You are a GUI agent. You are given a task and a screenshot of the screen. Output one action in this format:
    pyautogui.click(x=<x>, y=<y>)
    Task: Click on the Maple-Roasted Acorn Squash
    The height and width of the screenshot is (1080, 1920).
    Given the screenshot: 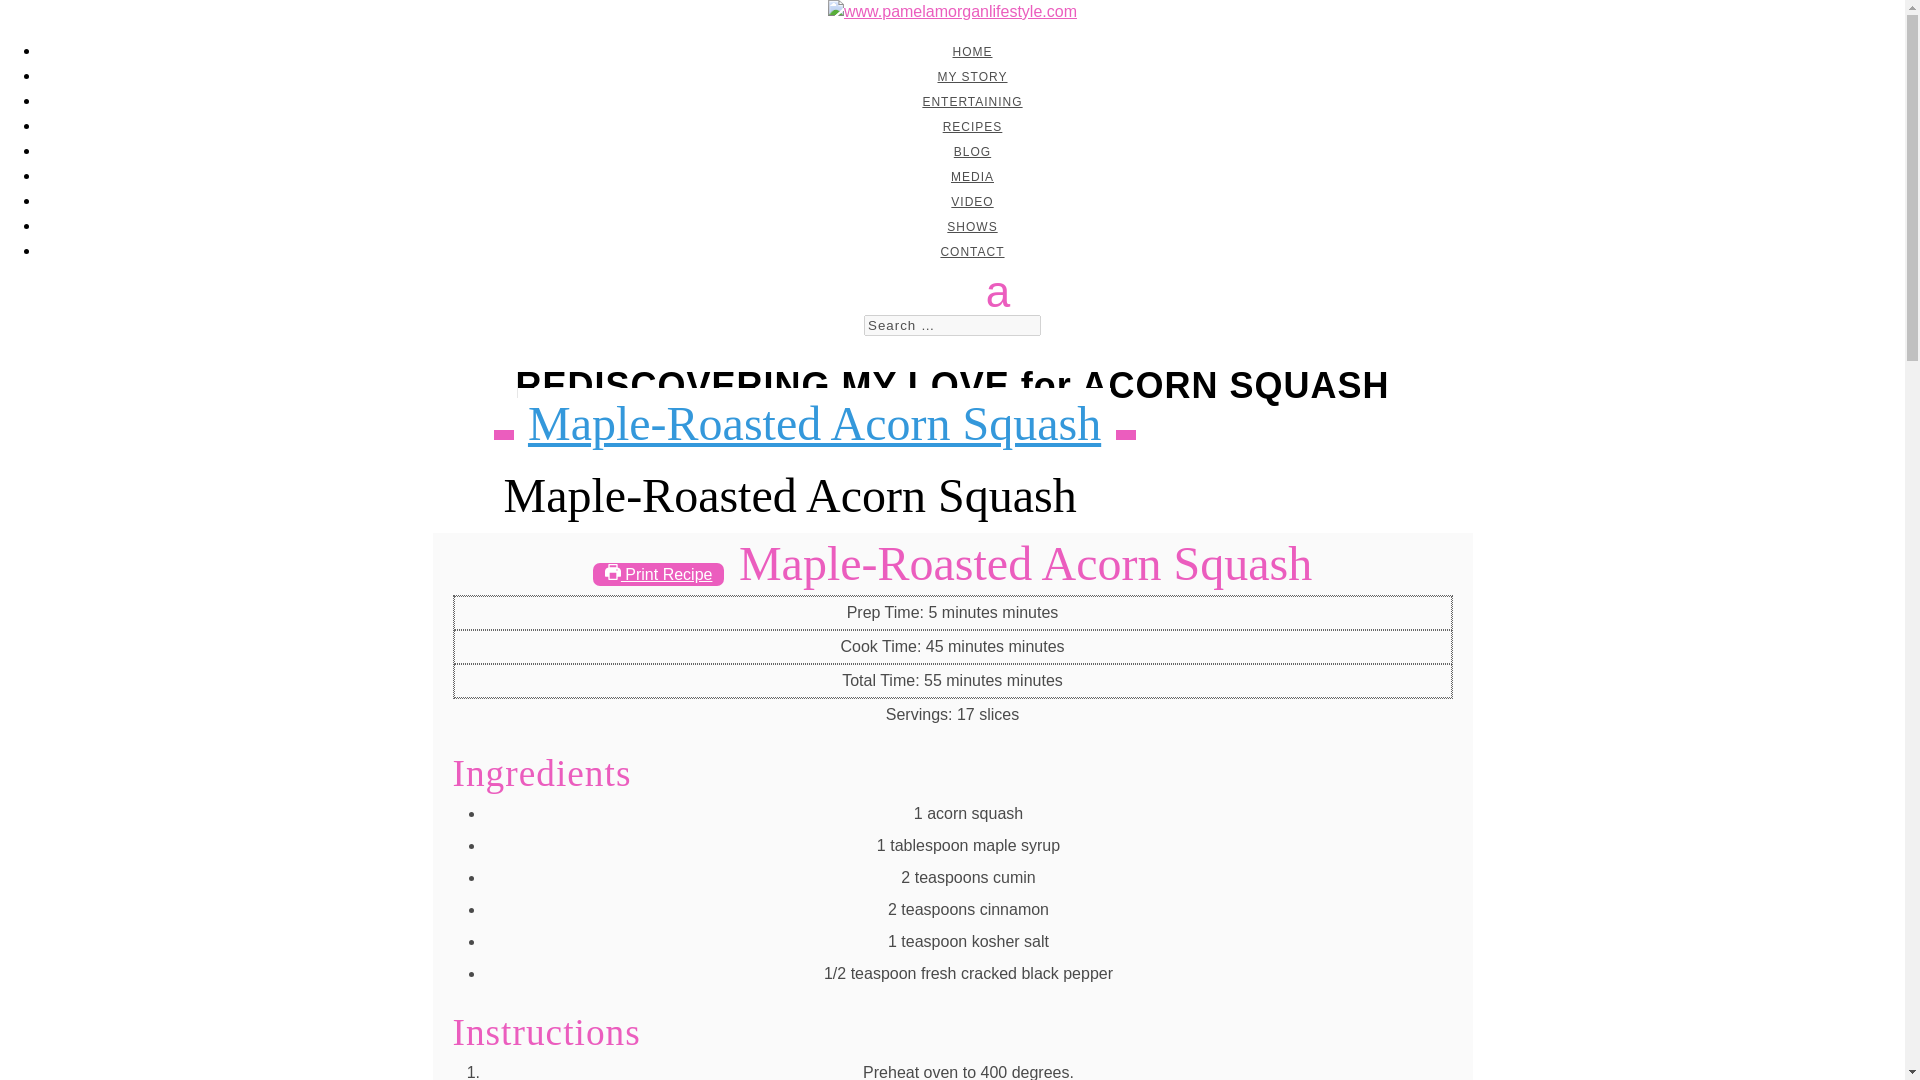 What is the action you would take?
    pyautogui.click(x=814, y=424)
    